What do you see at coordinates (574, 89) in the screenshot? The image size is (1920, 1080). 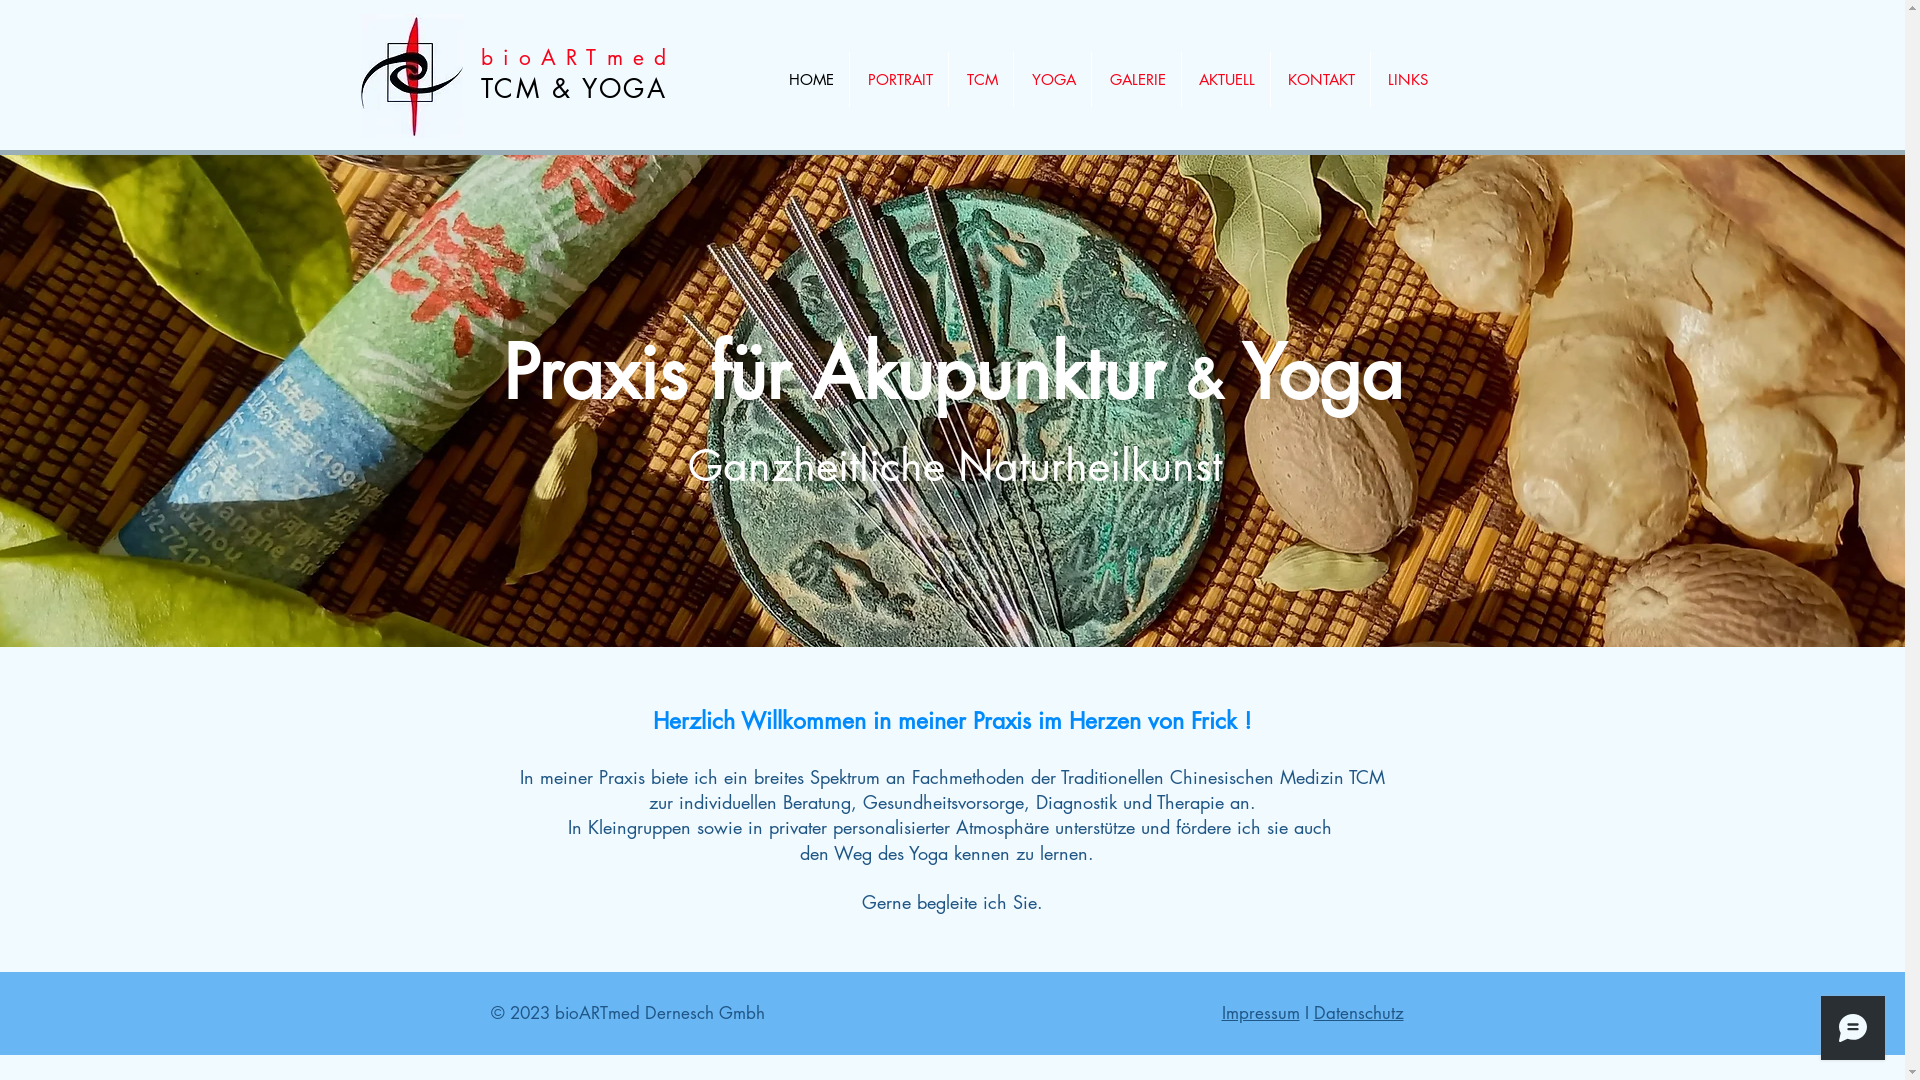 I see `TCM & YOGA` at bounding box center [574, 89].